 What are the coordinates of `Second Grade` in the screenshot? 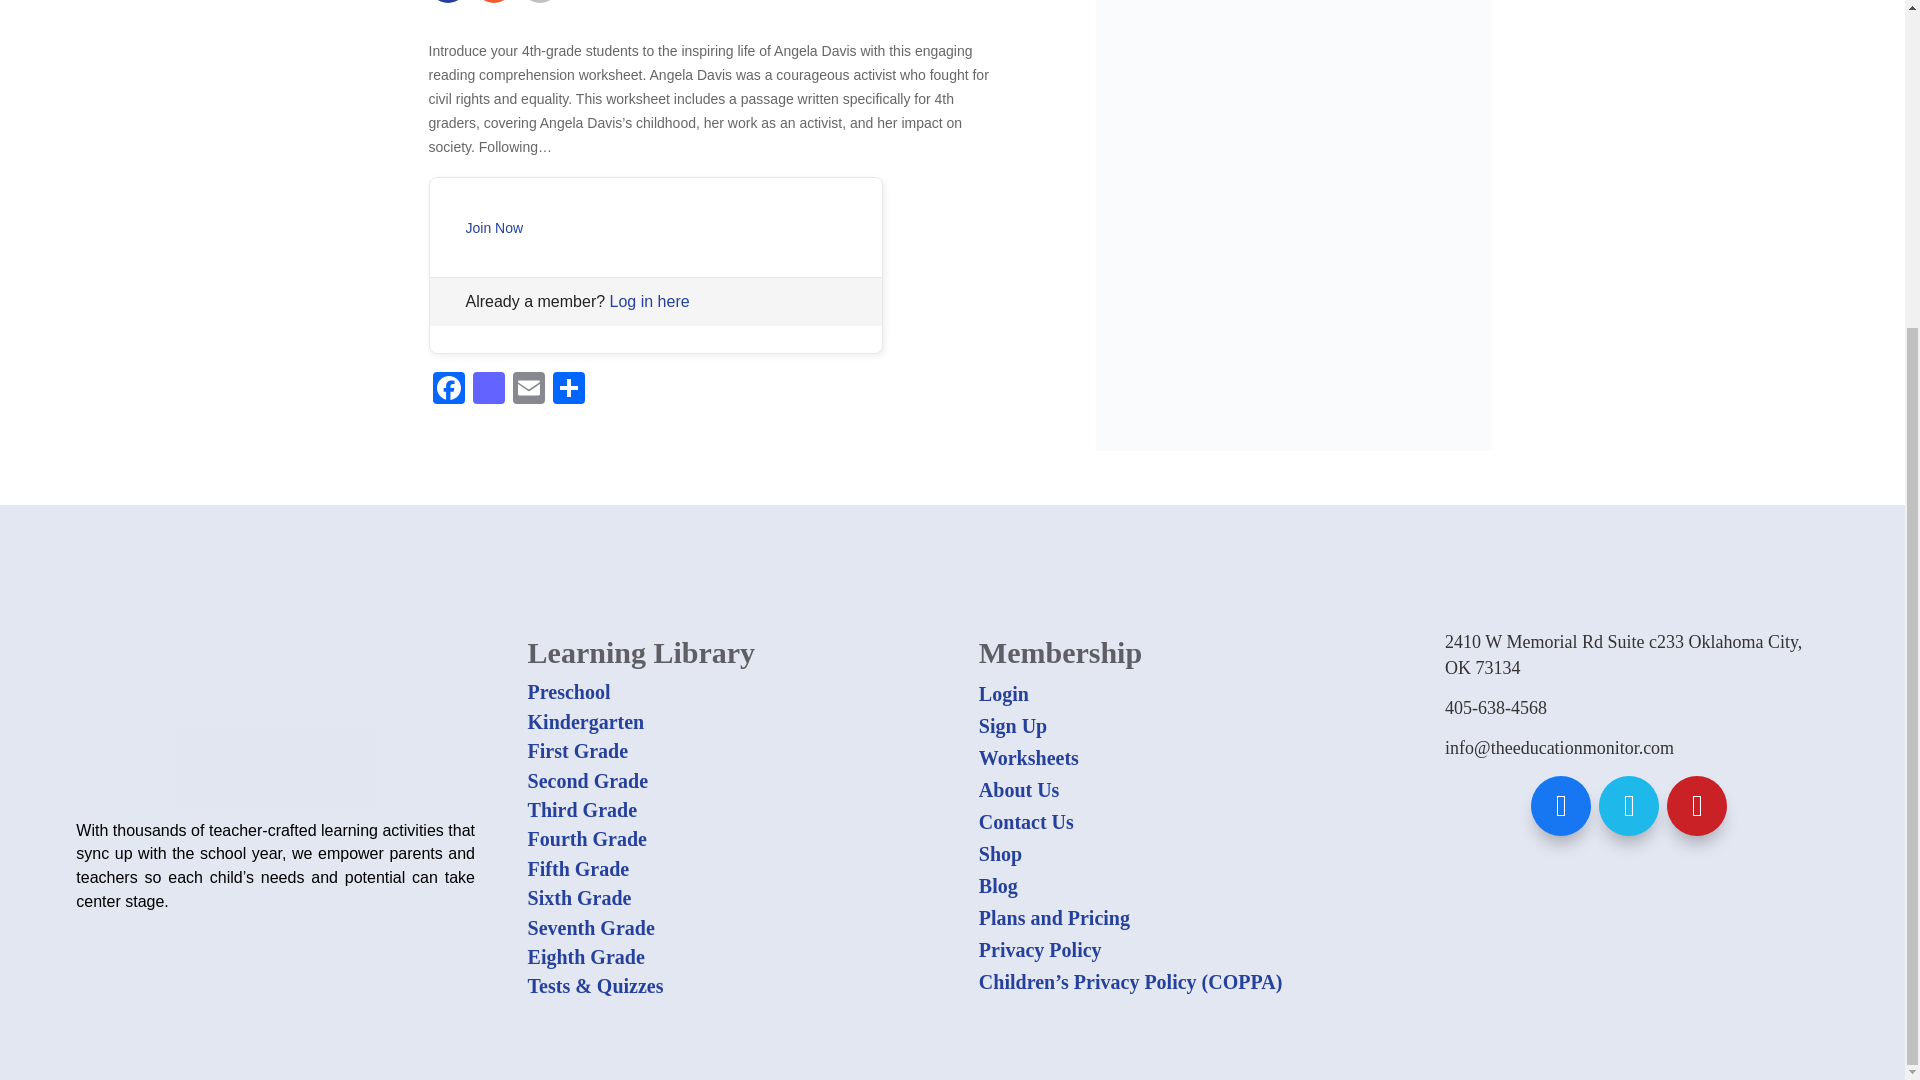 It's located at (588, 780).